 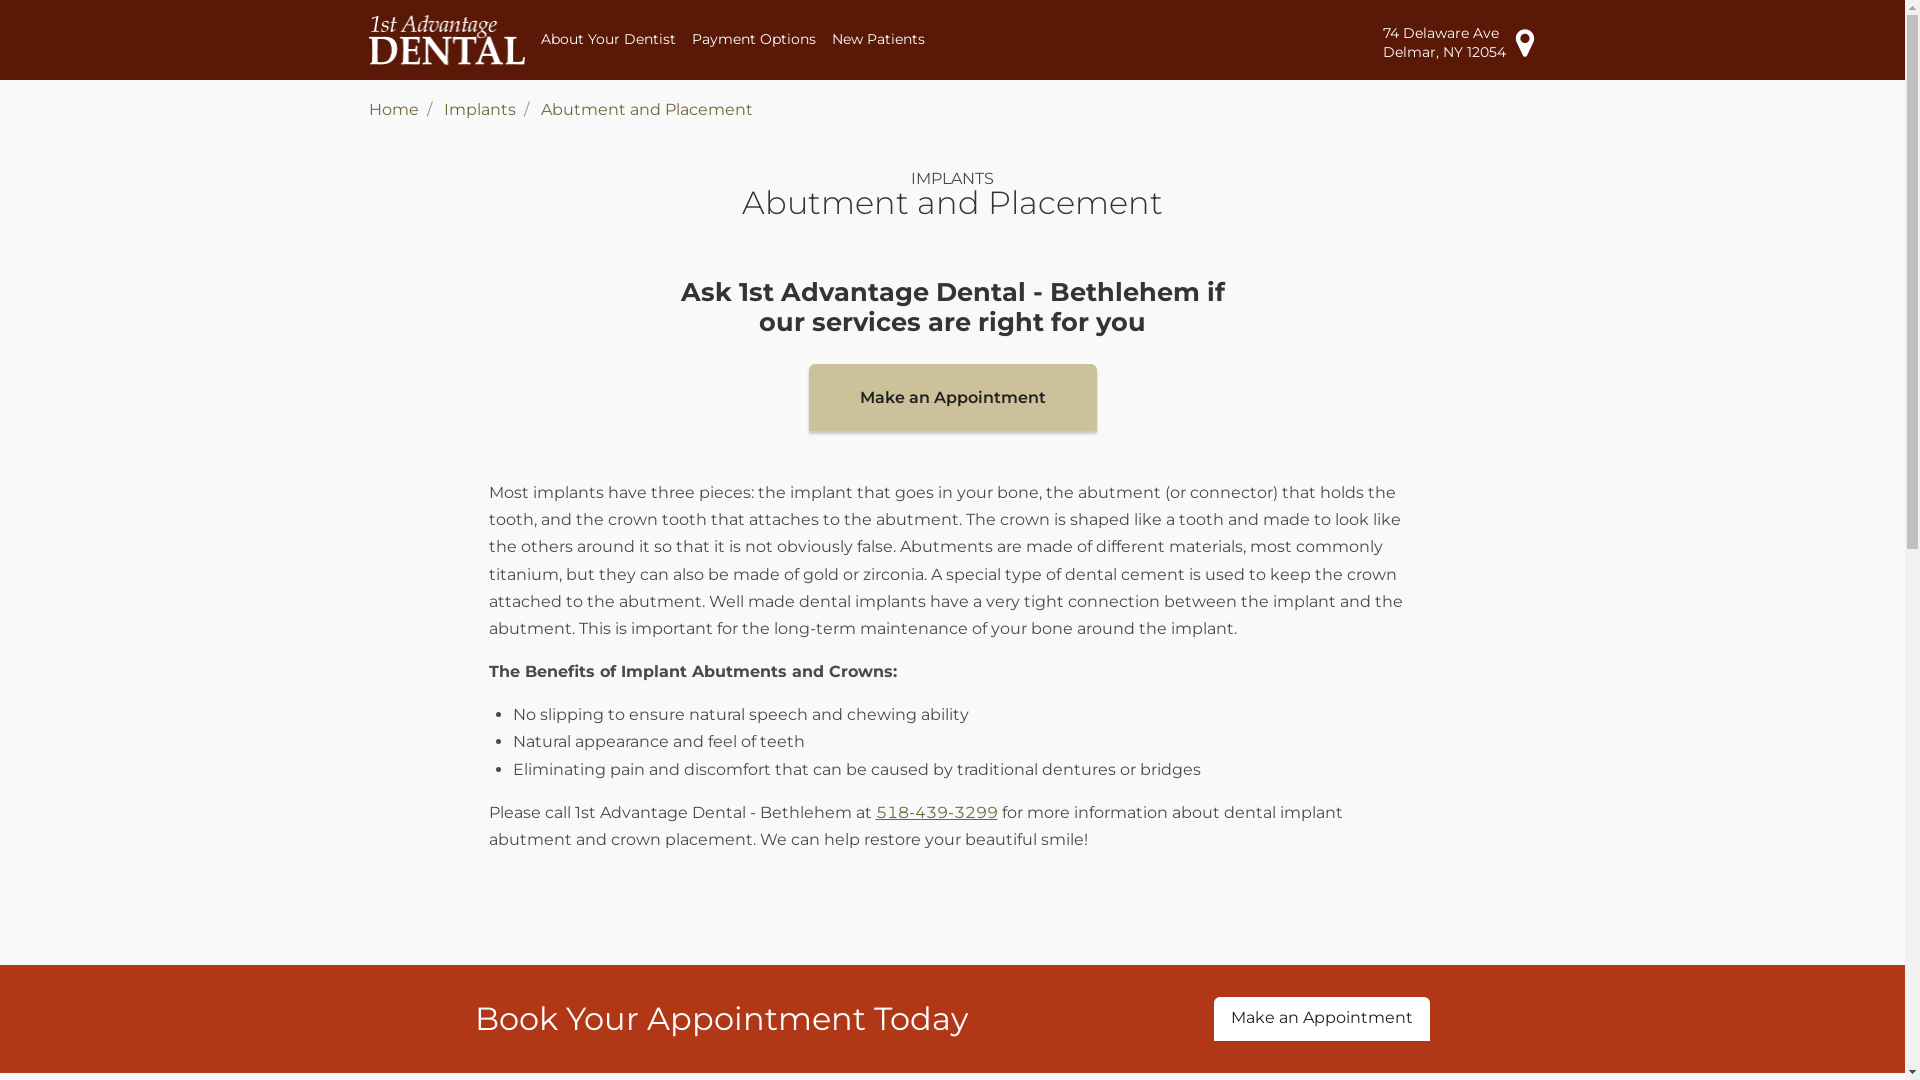 I want to click on 74 Delaware Ave
Delmar, NY 12054, so click(x=1459, y=42).